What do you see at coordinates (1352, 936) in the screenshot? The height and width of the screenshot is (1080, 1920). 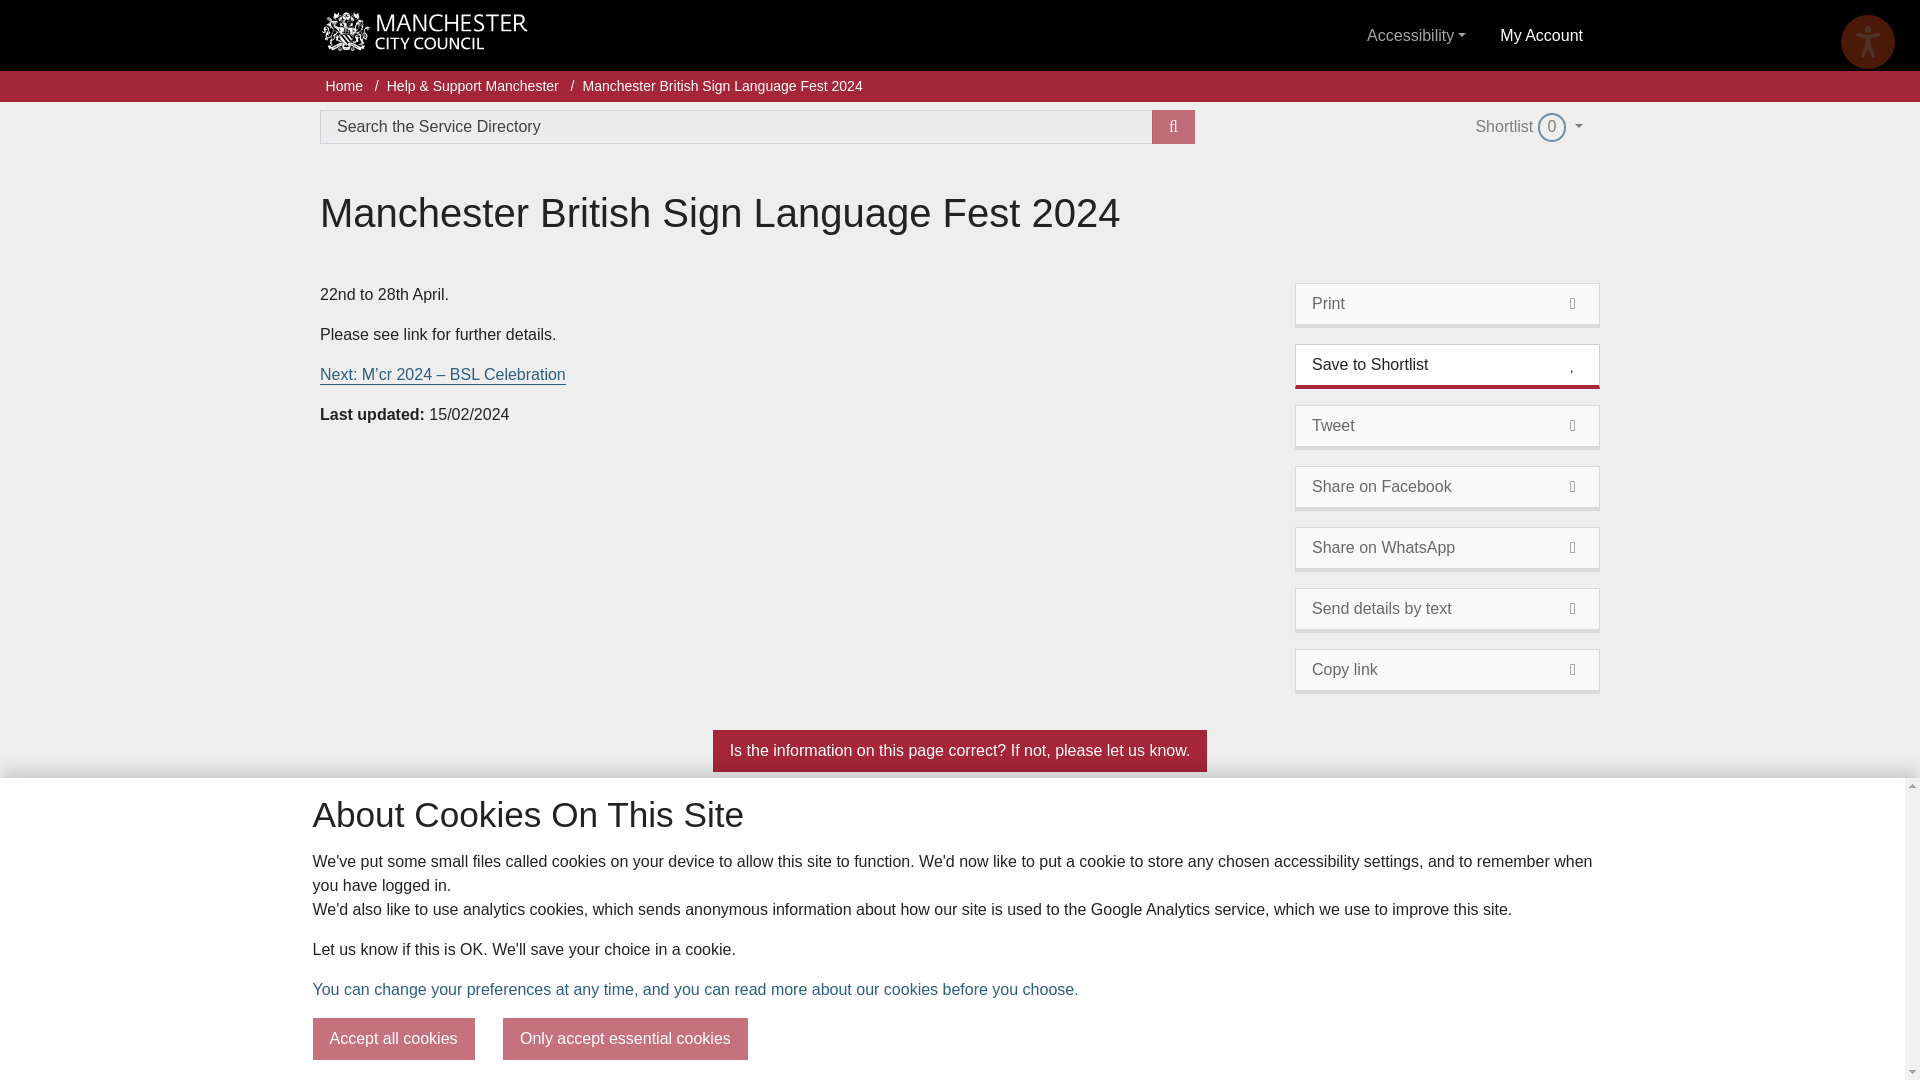 I see `Sign up for our bulletin` at bounding box center [1352, 936].